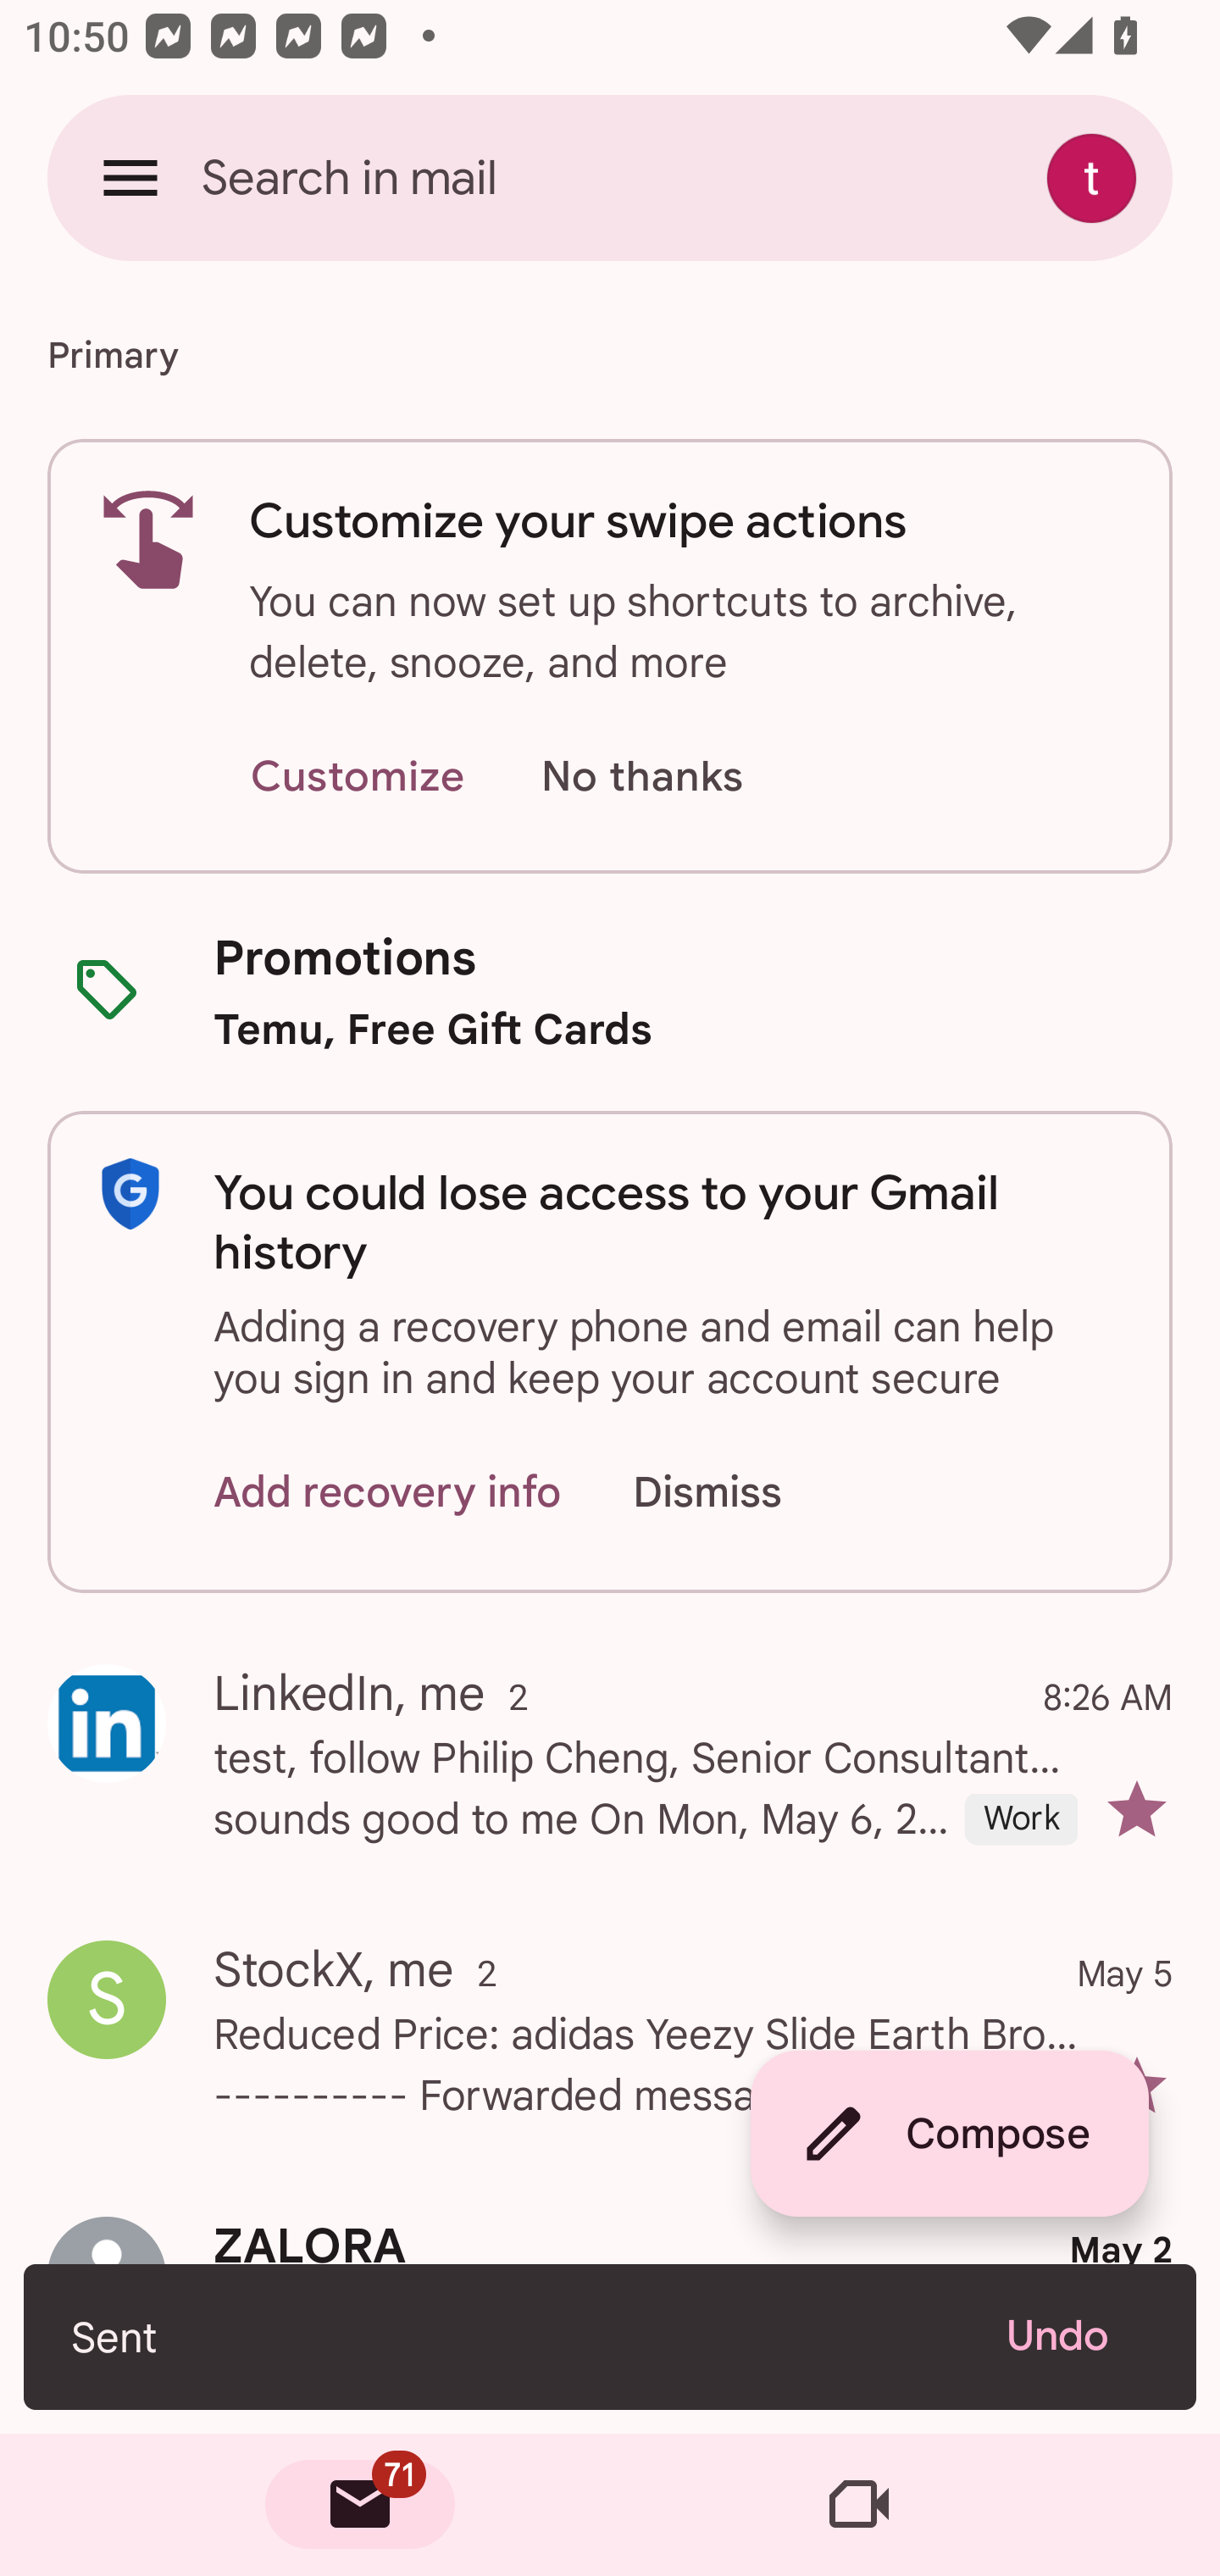 This screenshot has height=2576, width=1220. Describe the element at coordinates (641, 778) in the screenshot. I see `No thanks` at that location.